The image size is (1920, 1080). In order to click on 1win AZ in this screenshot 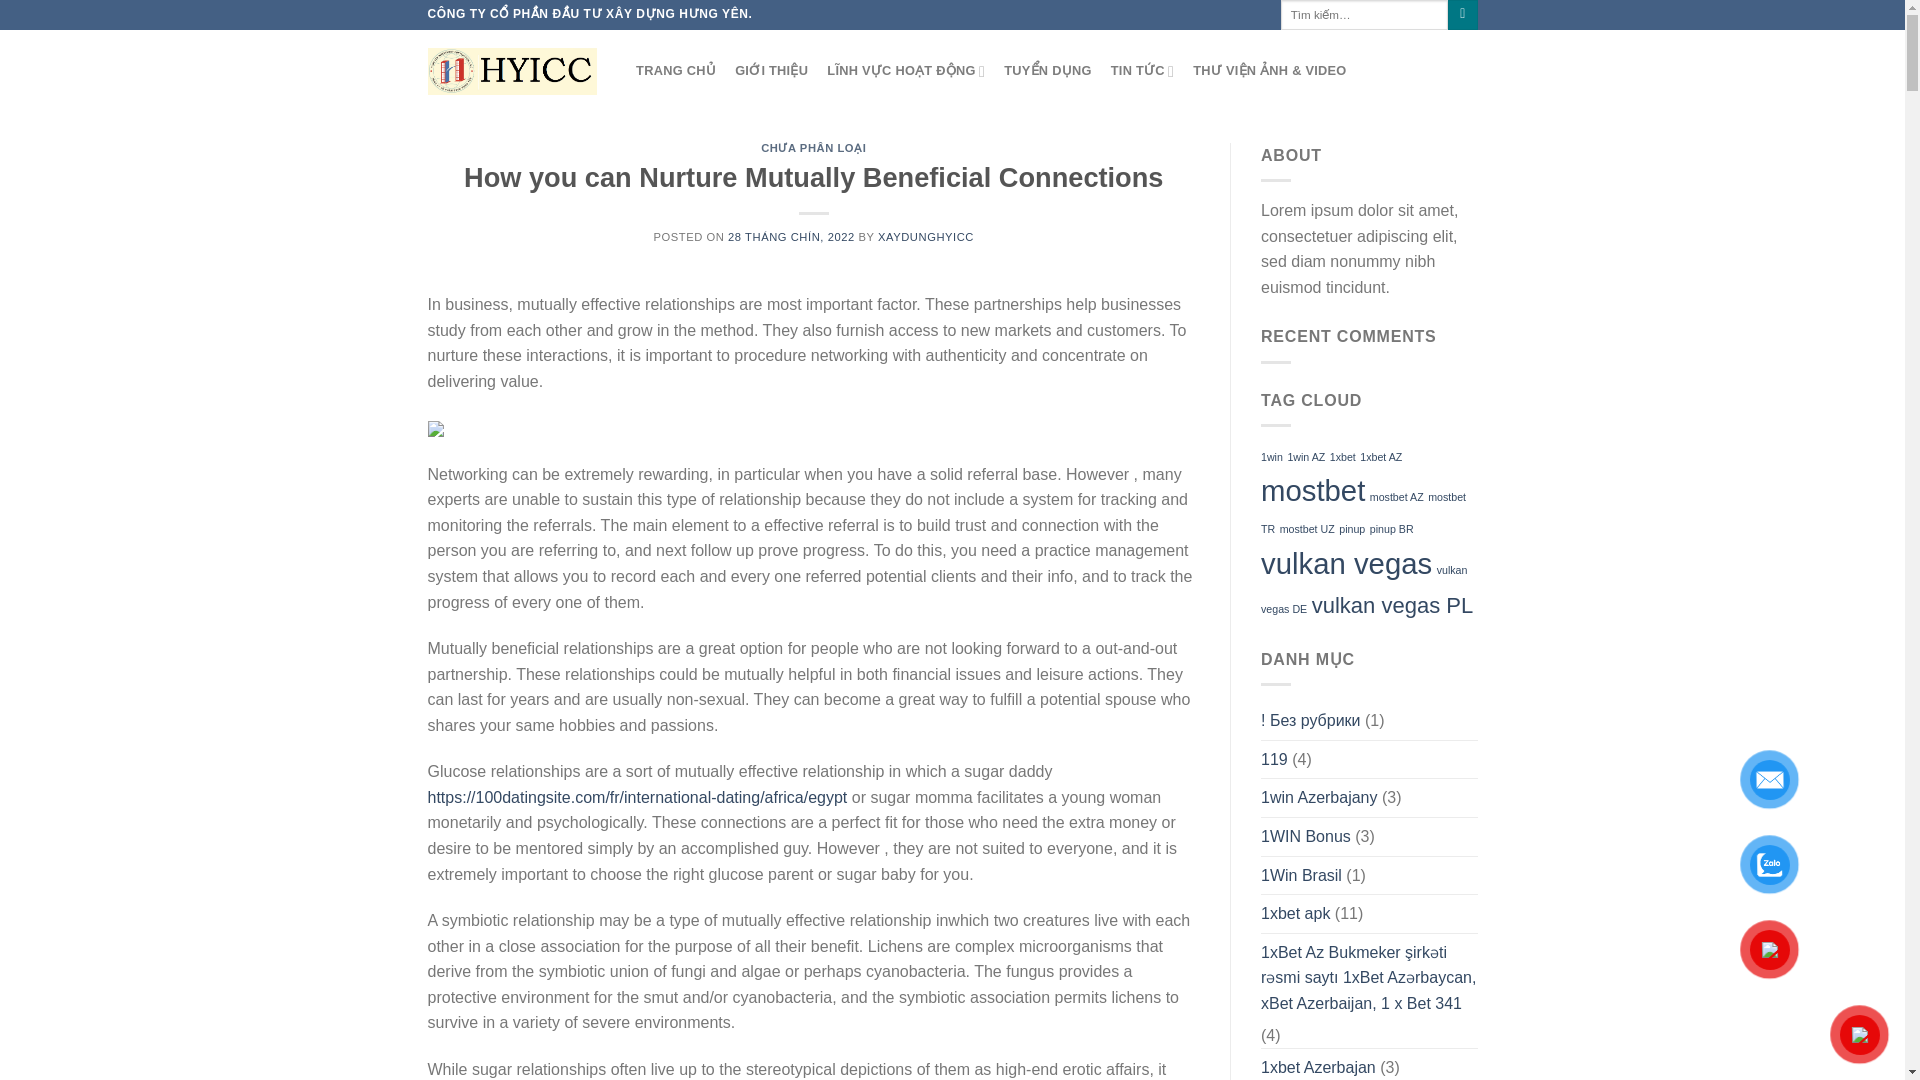, I will do `click(1305, 457)`.